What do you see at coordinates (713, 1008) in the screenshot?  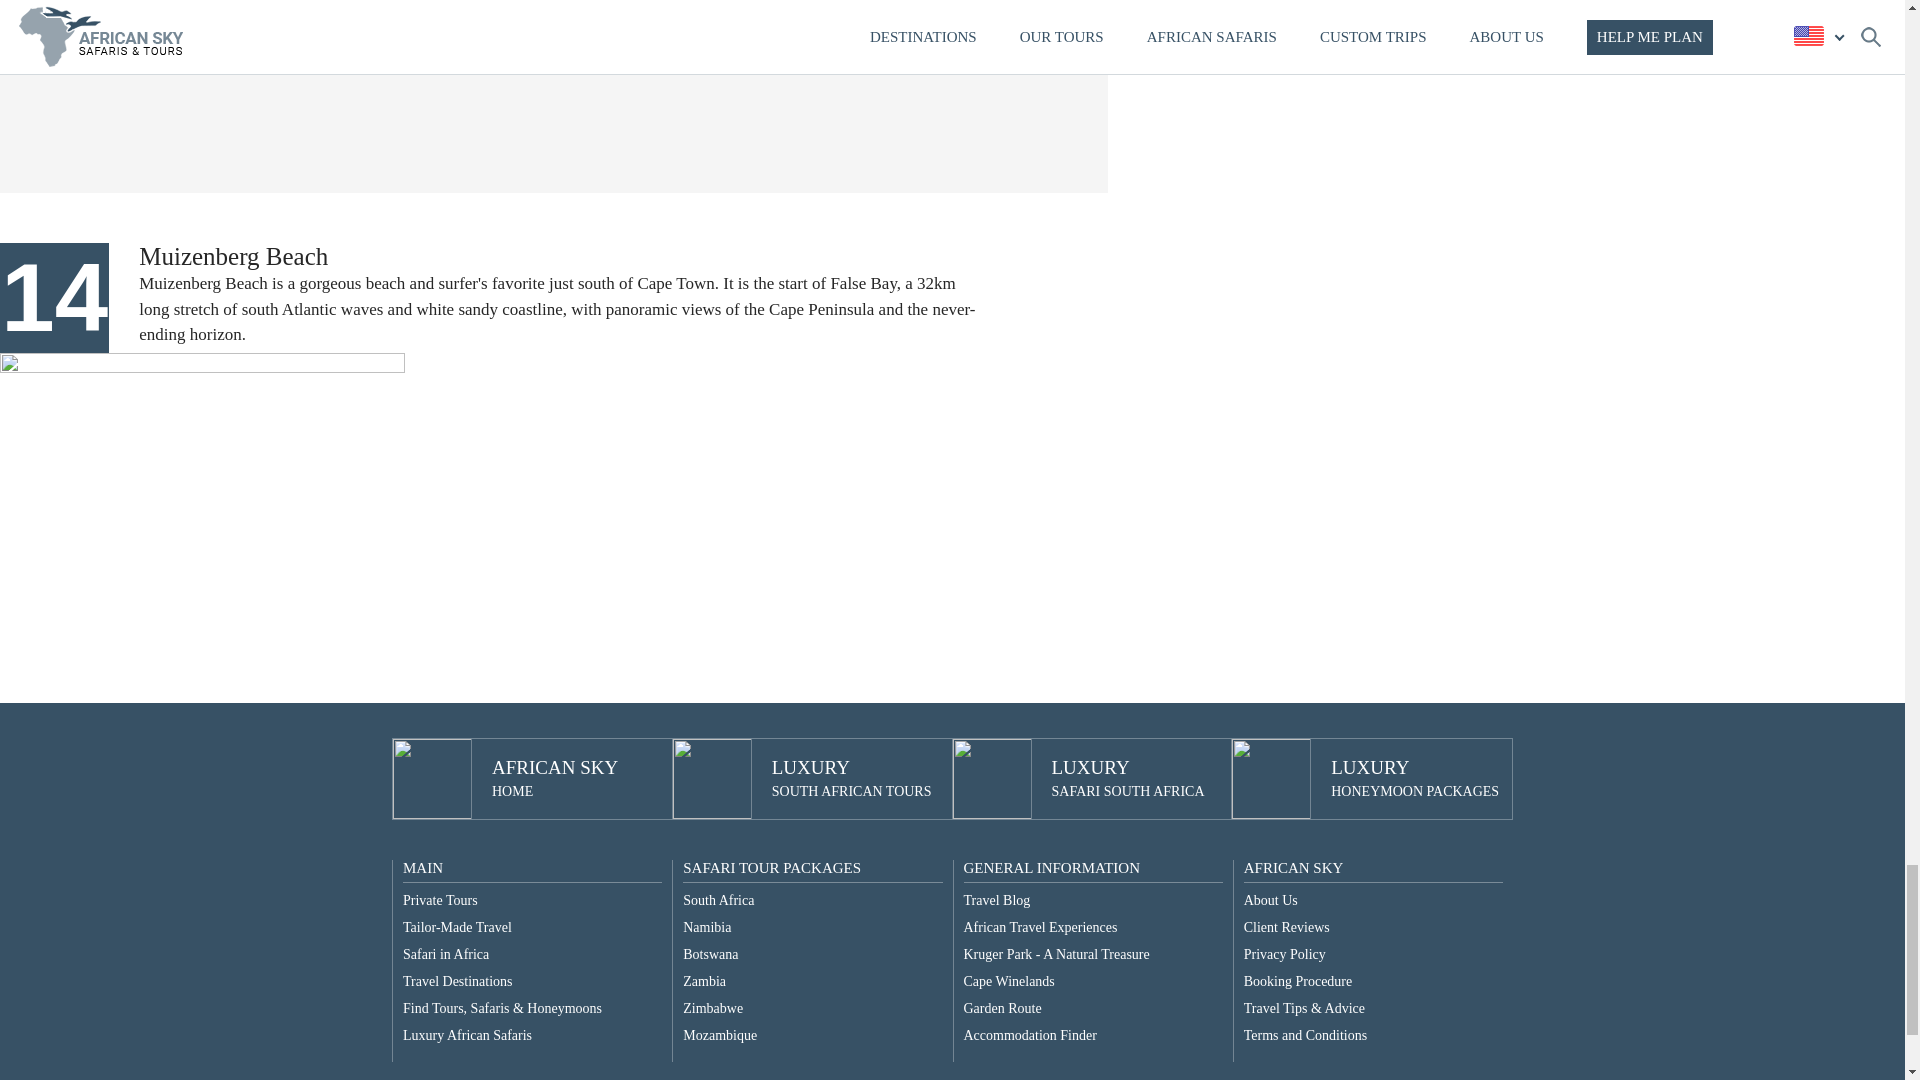 I see `Mozambique` at bounding box center [713, 1008].